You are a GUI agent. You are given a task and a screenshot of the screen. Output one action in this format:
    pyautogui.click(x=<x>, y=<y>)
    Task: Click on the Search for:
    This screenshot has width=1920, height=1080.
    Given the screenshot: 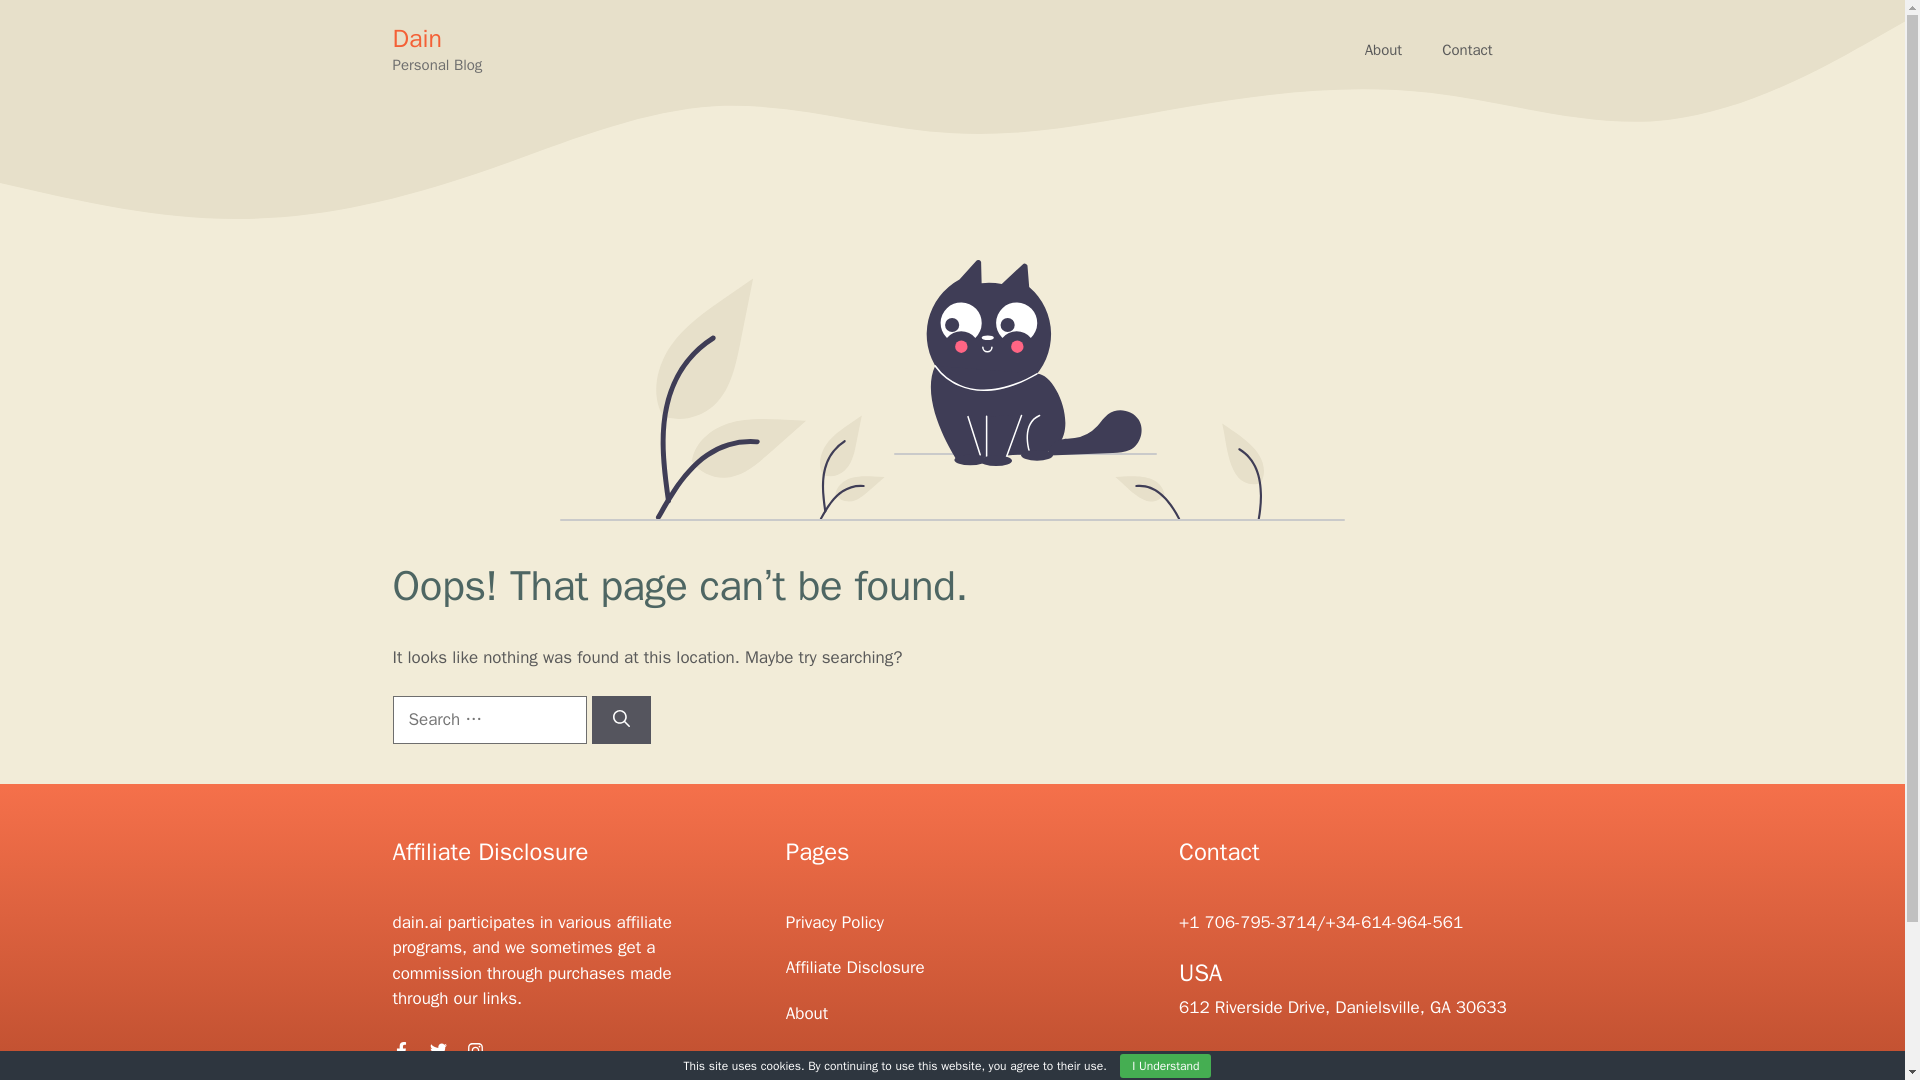 What is the action you would take?
    pyautogui.click(x=488, y=720)
    